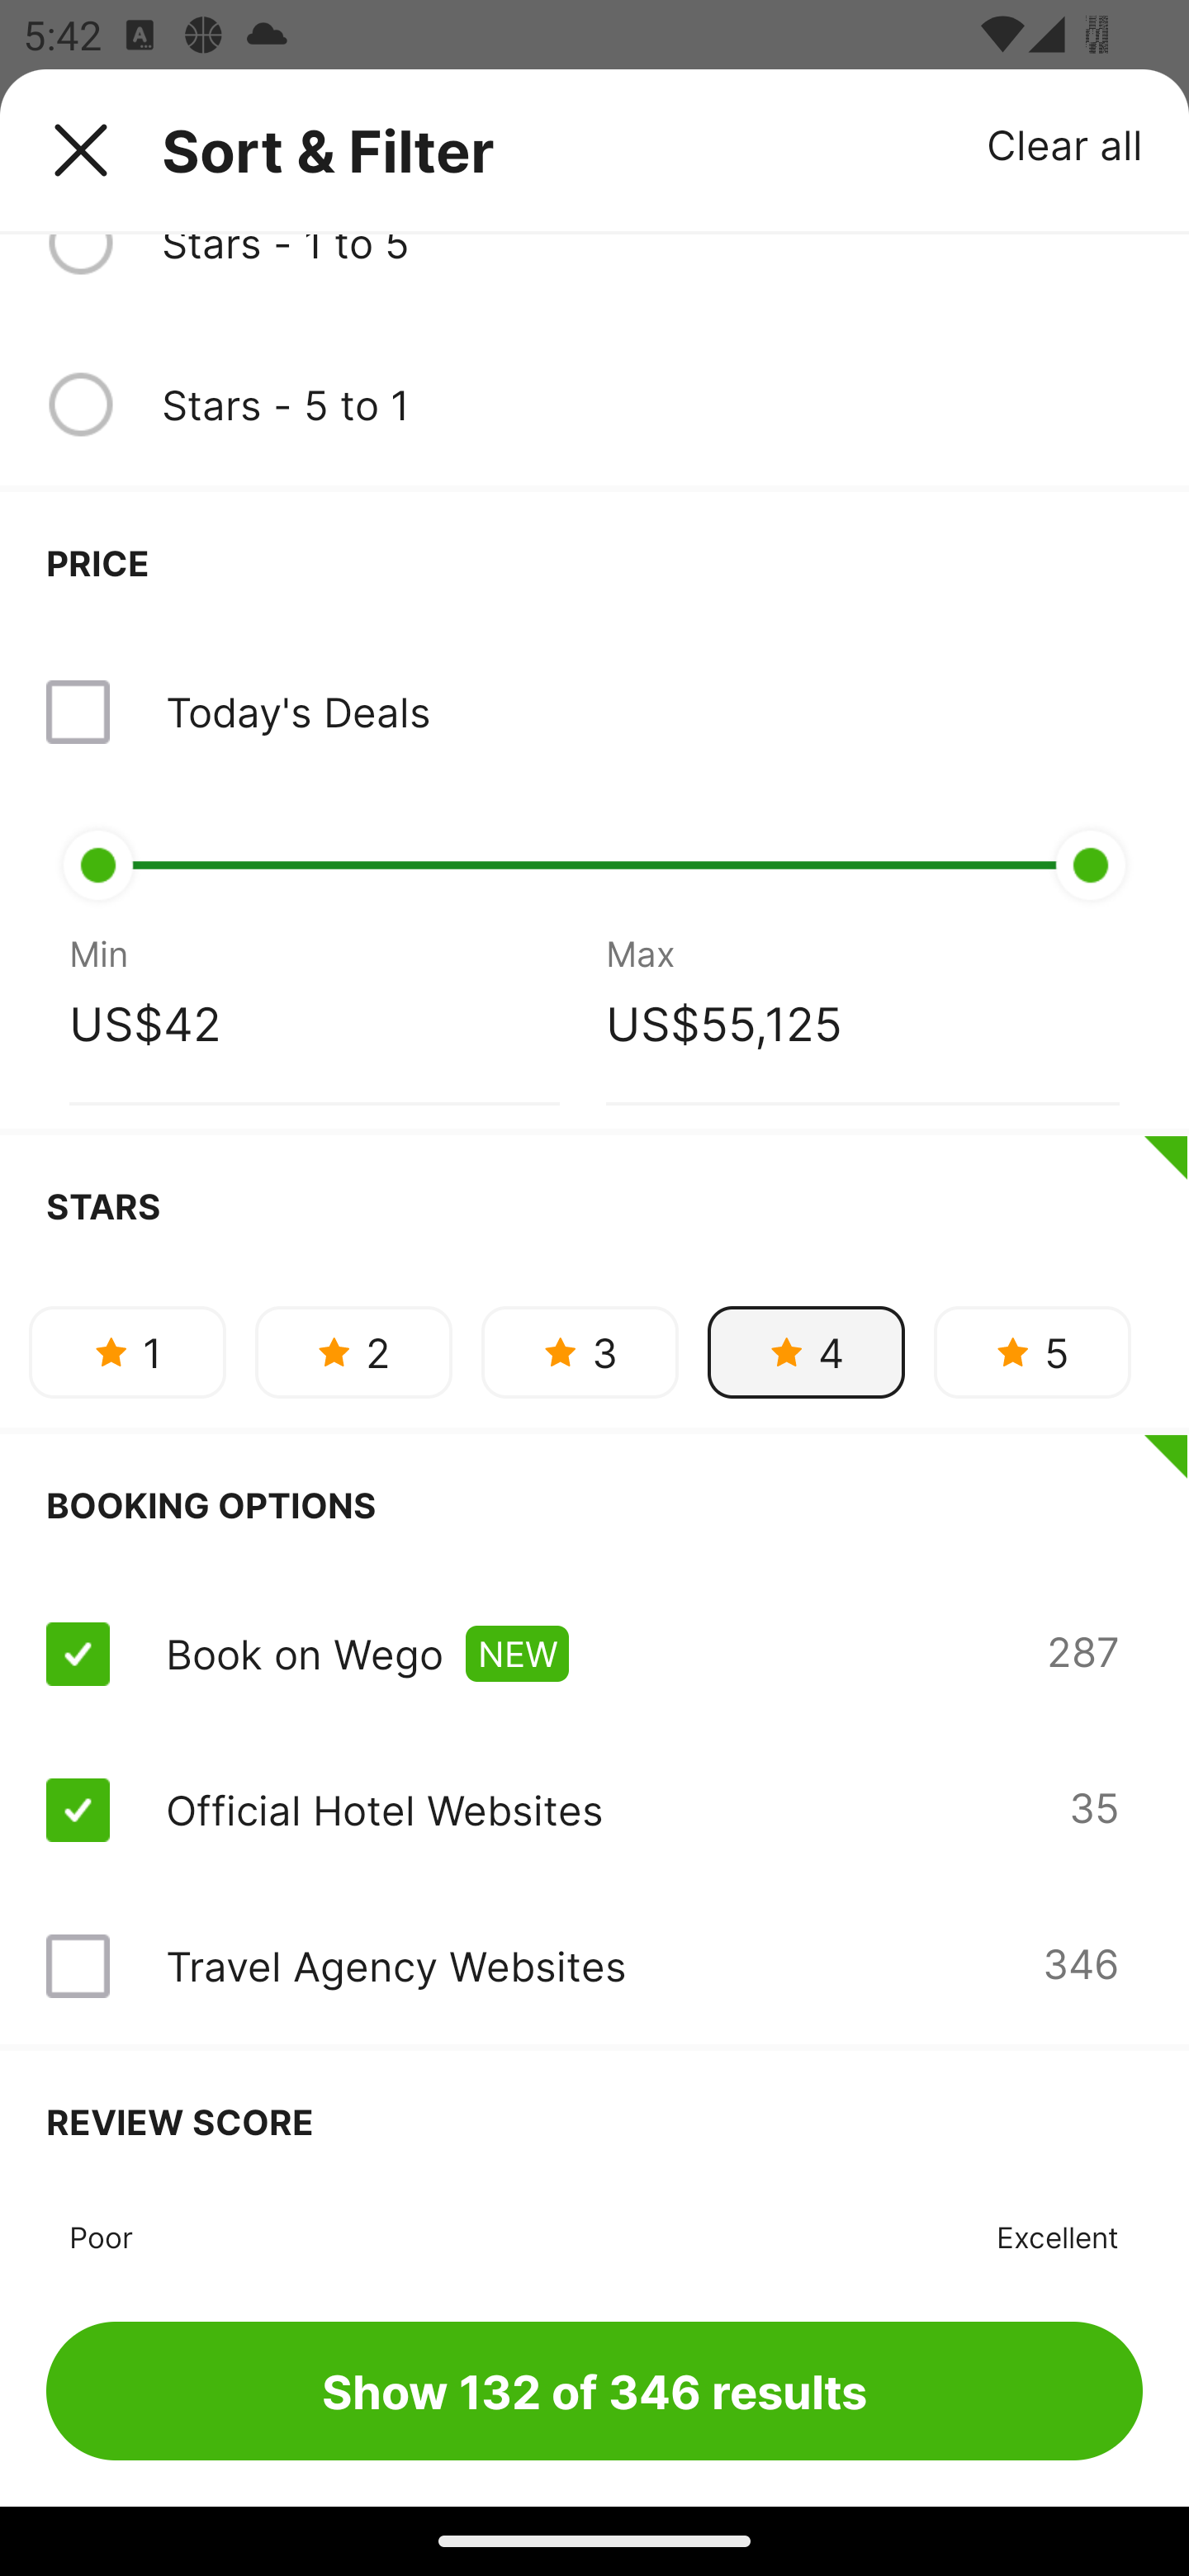 The width and height of the screenshot is (1189, 2576). What do you see at coordinates (353, 1352) in the screenshot?
I see `2` at bounding box center [353, 1352].